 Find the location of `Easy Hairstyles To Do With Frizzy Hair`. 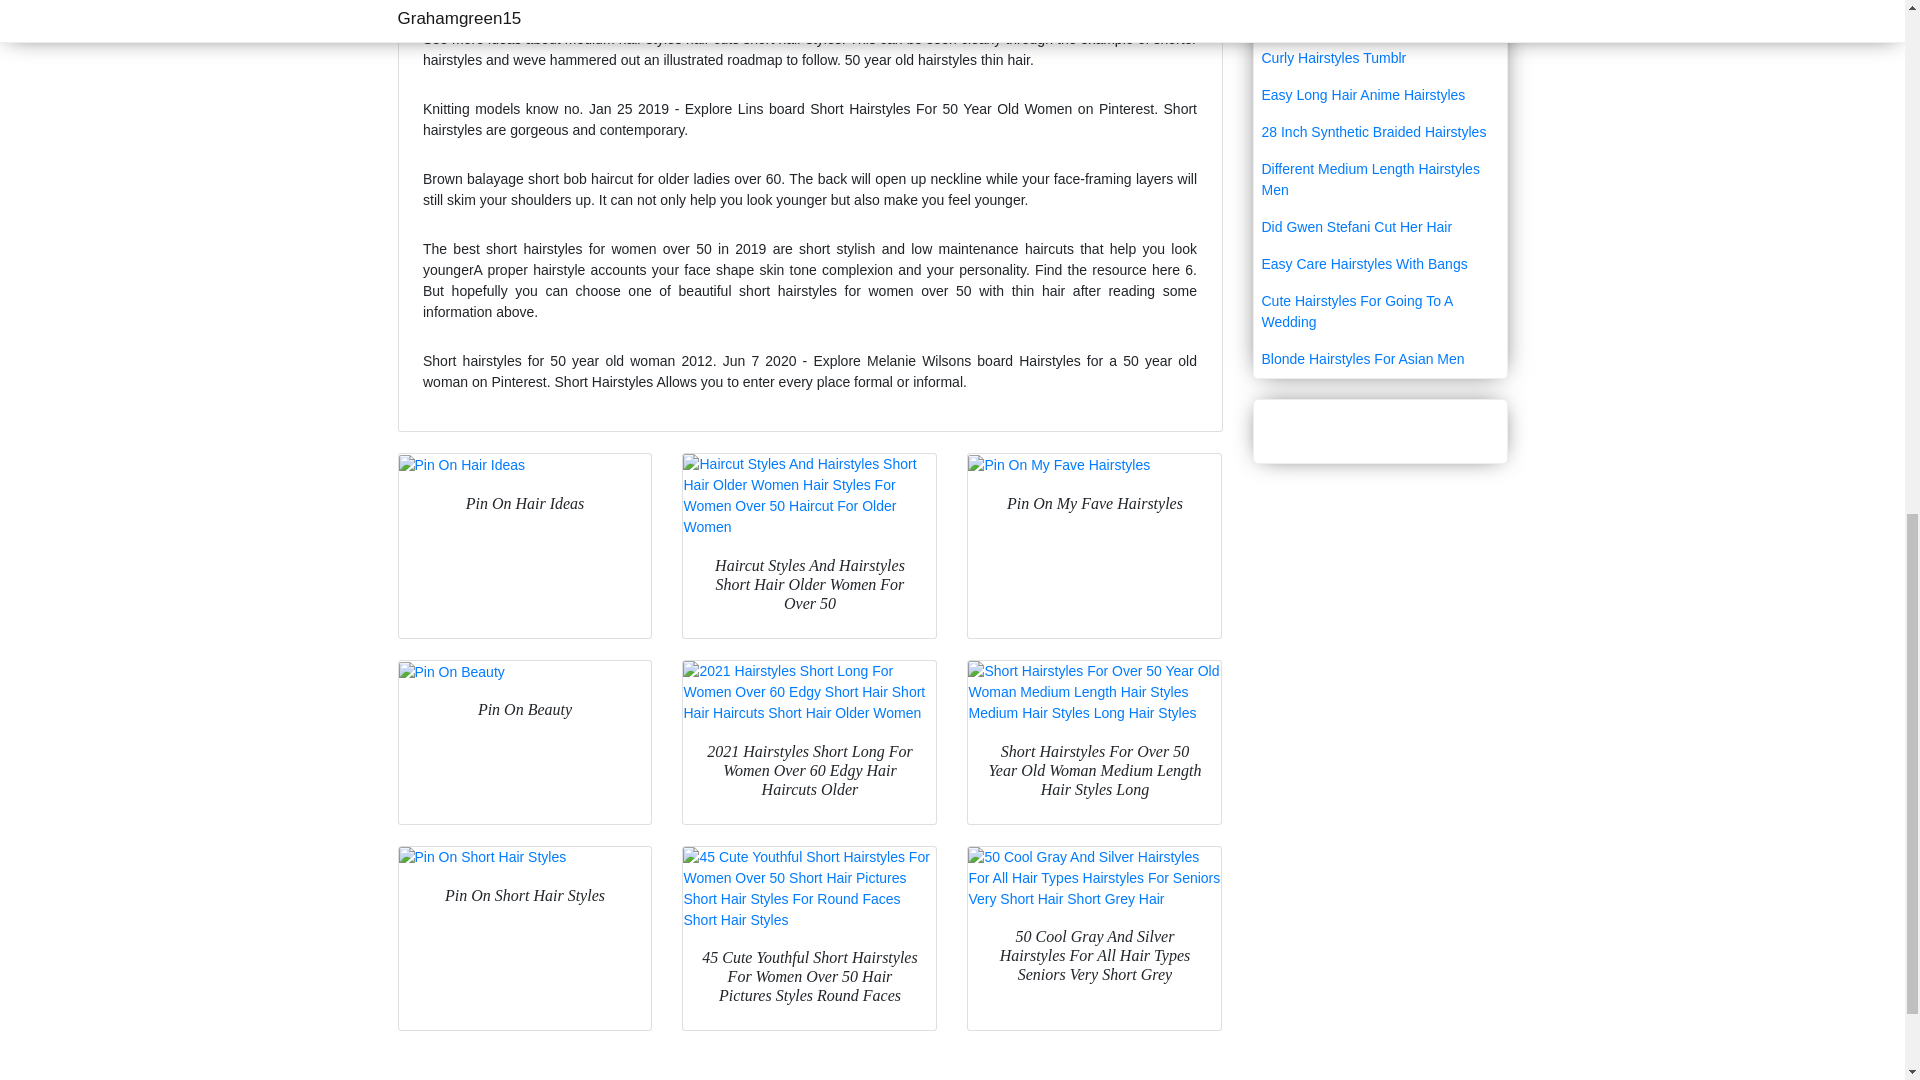

Easy Hairstyles To Do With Frizzy Hair is located at coordinates (1380, 2).